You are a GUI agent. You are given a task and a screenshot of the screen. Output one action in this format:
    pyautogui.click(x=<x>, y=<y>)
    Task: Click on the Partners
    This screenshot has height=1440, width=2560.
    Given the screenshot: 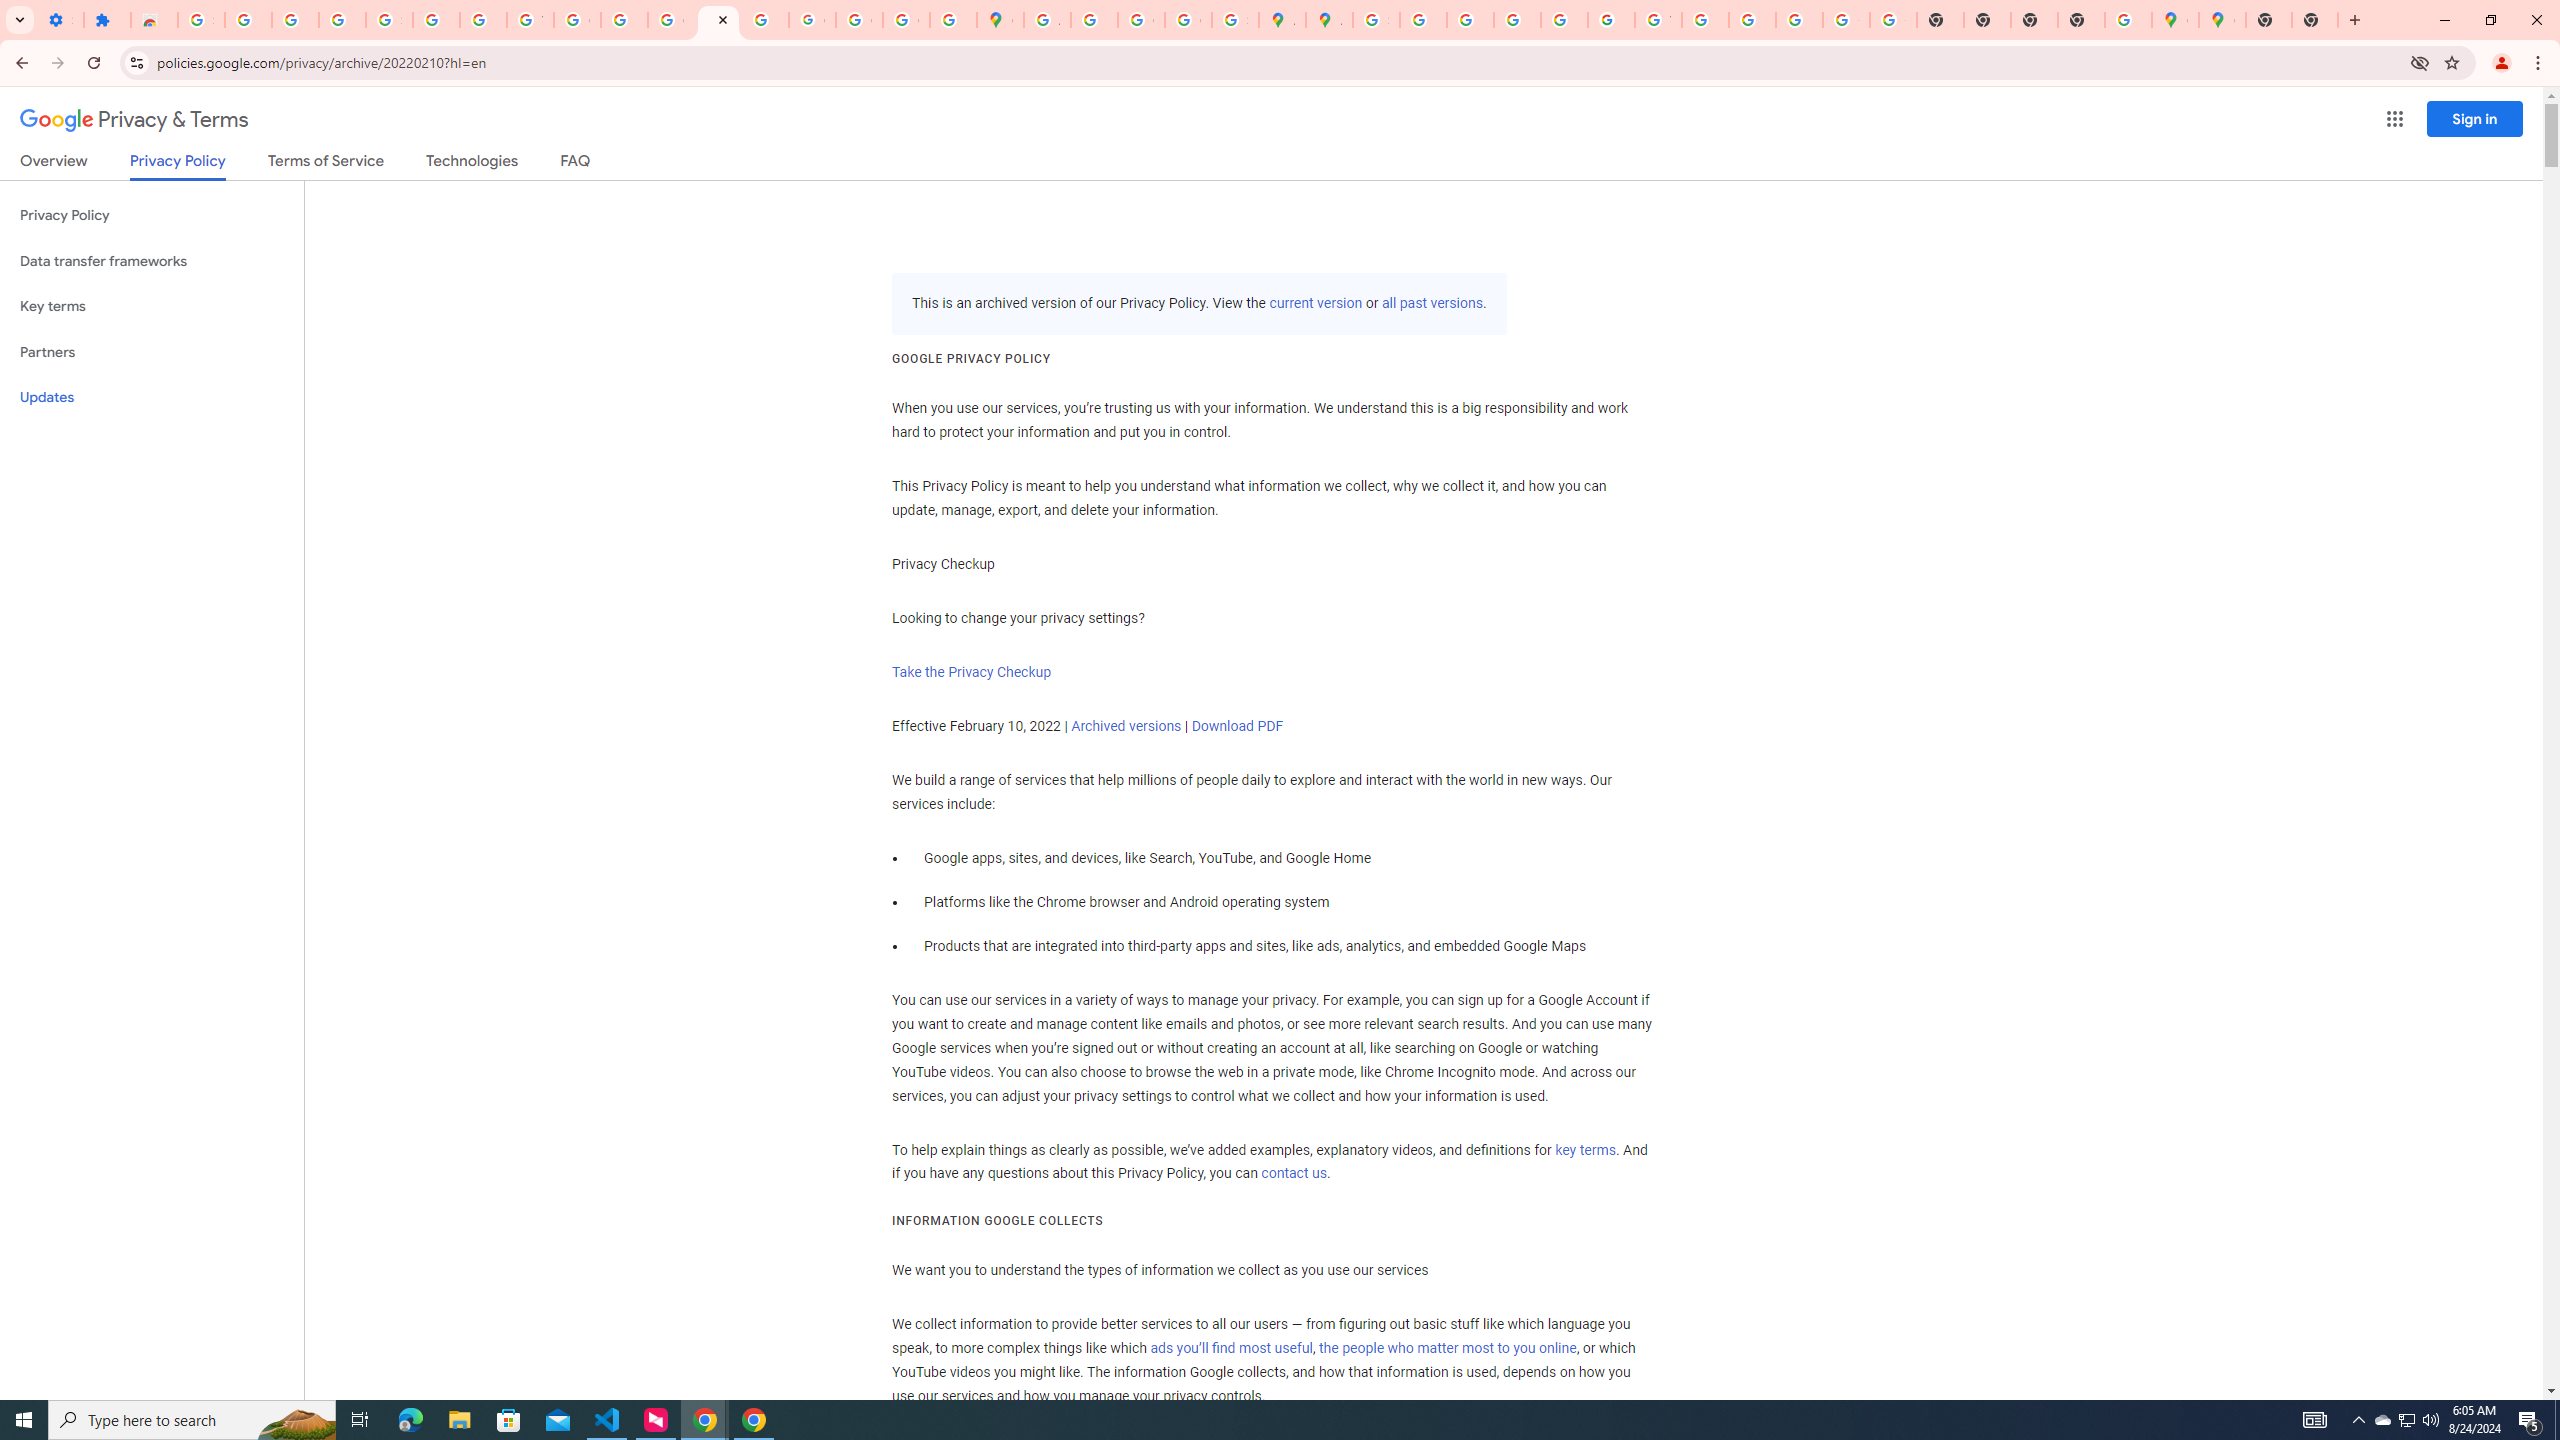 What is the action you would take?
    pyautogui.click(x=152, y=352)
    